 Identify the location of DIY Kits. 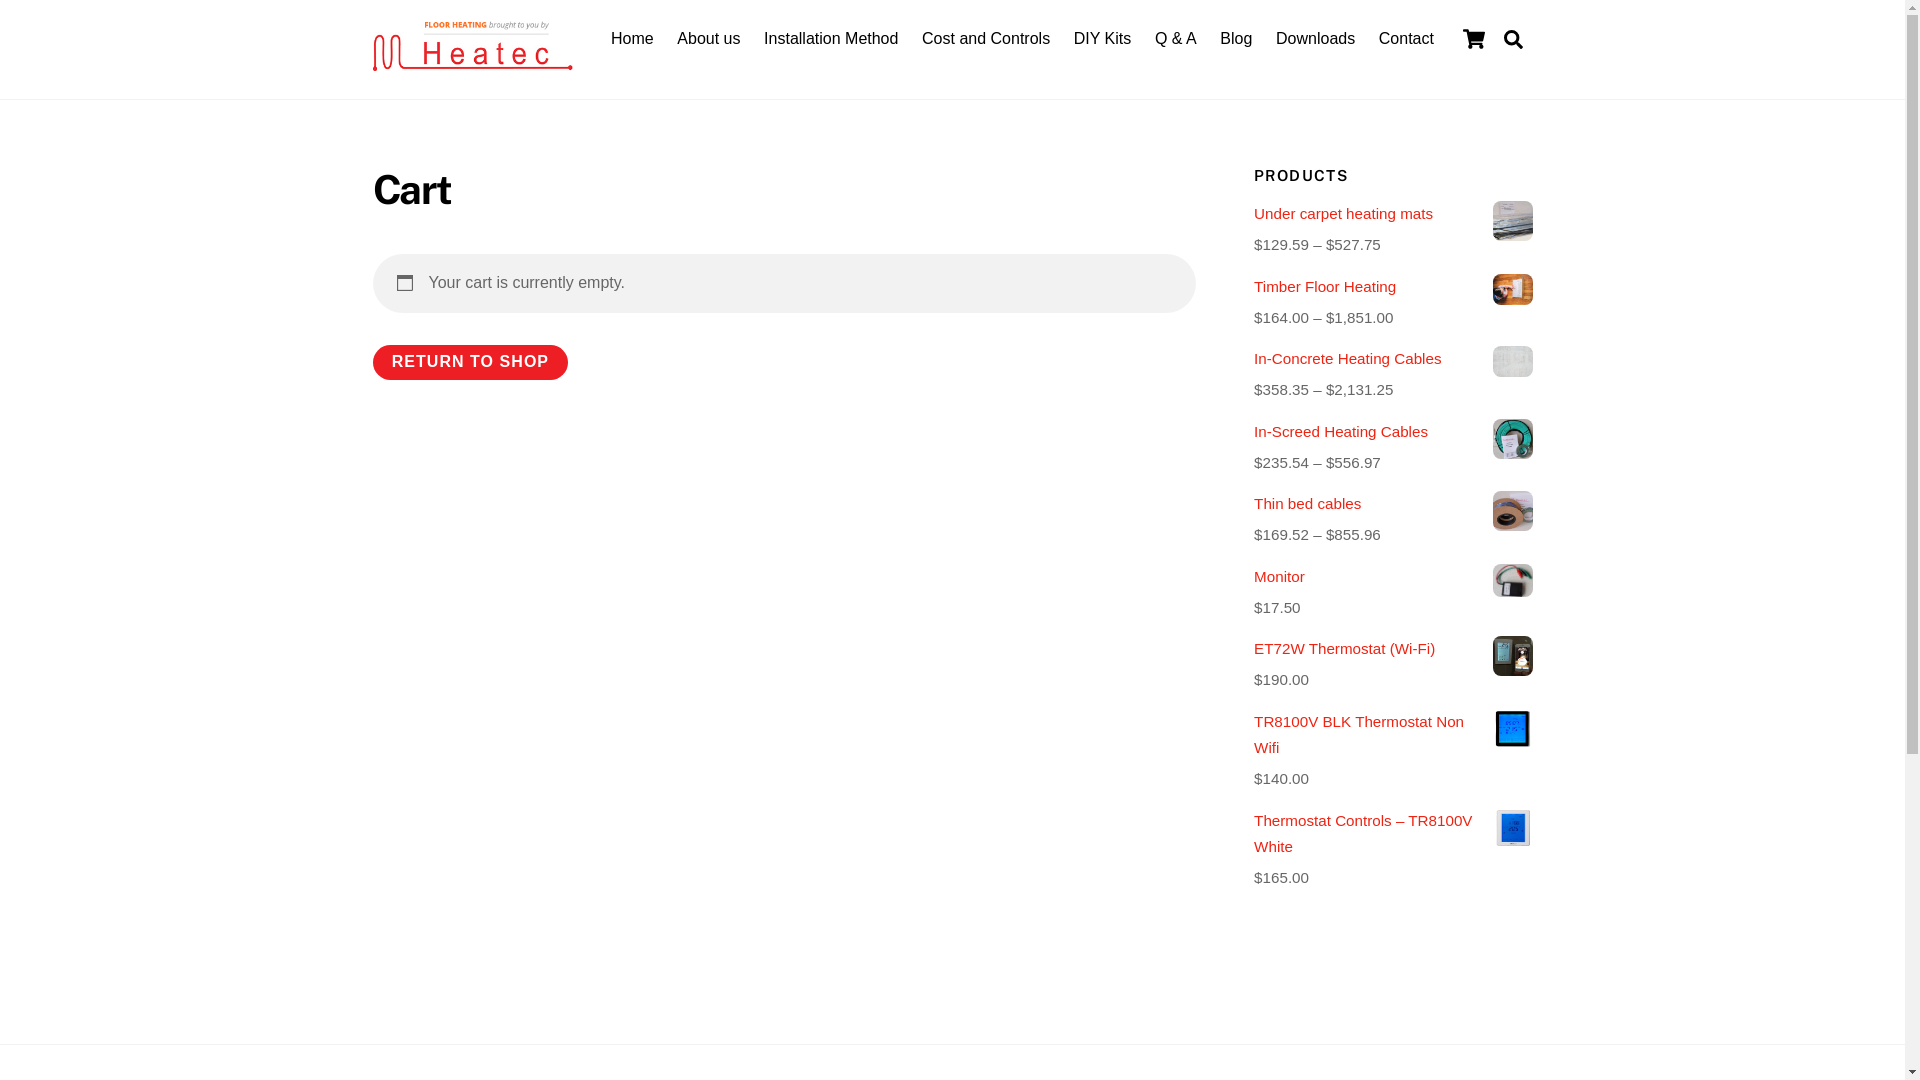
(1102, 39).